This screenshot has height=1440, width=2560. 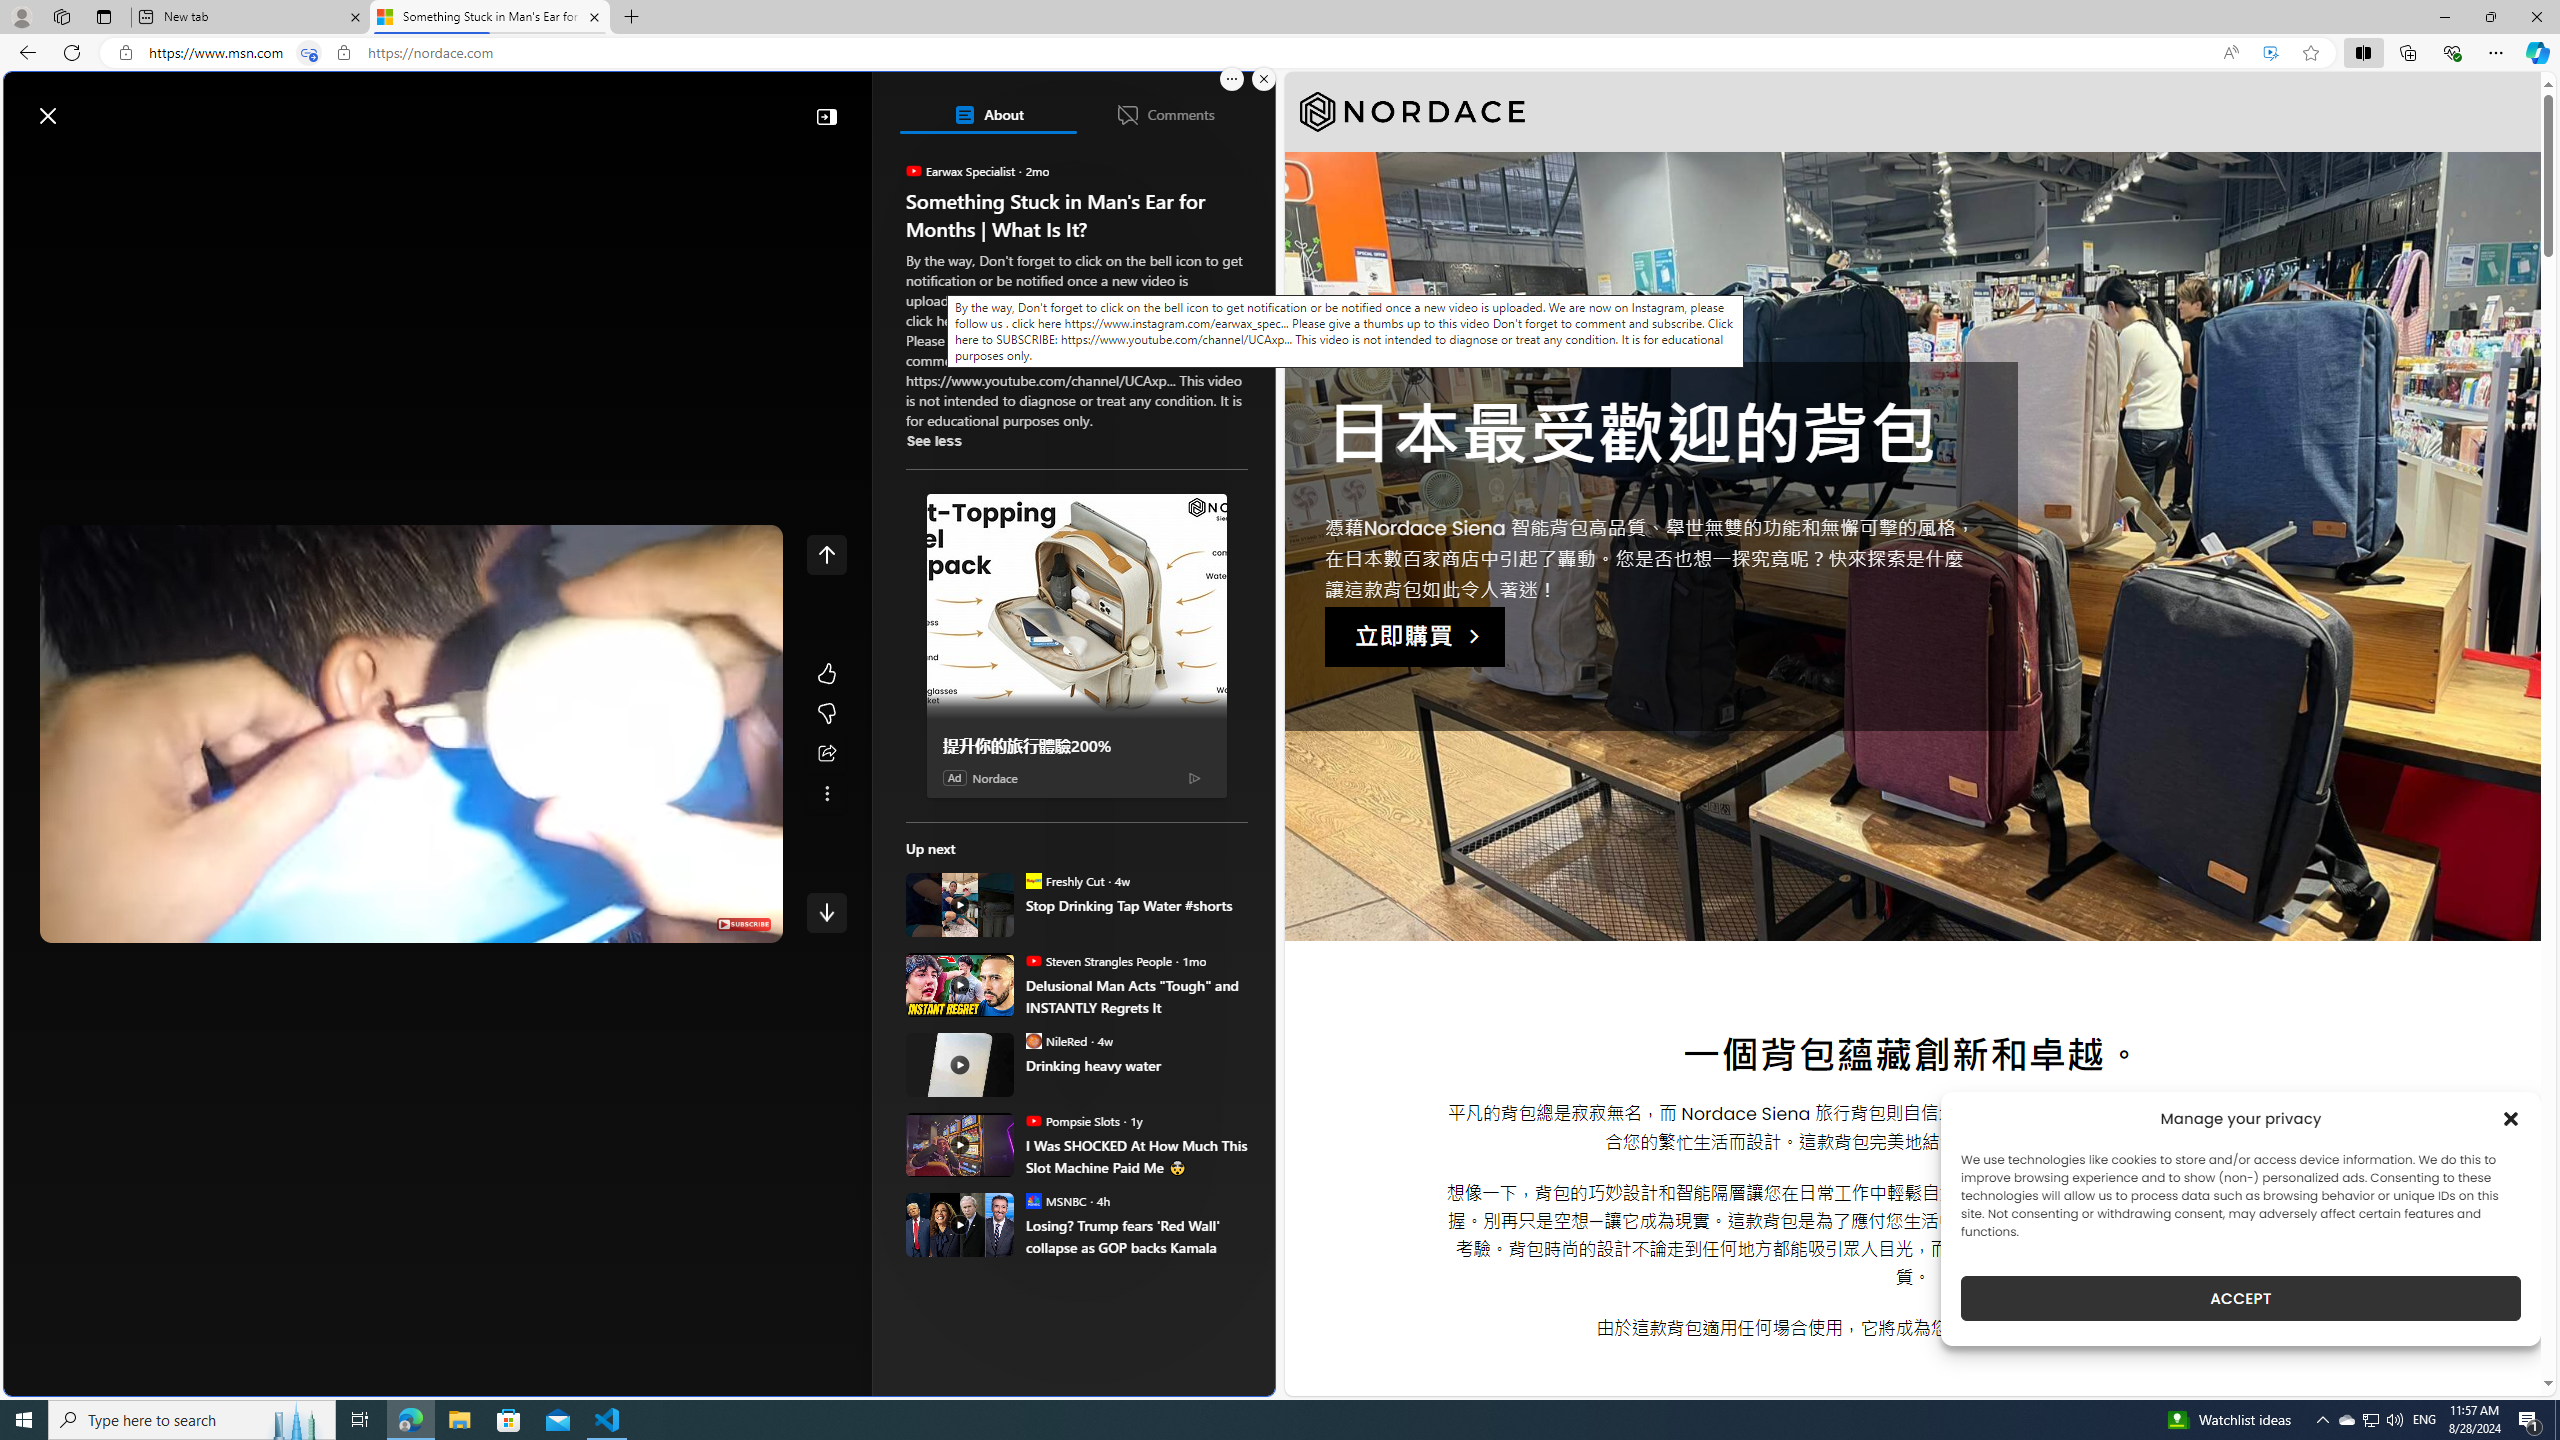 What do you see at coordinates (1064, 880) in the screenshot?
I see `Freshly Cut Freshly Cut` at bounding box center [1064, 880].